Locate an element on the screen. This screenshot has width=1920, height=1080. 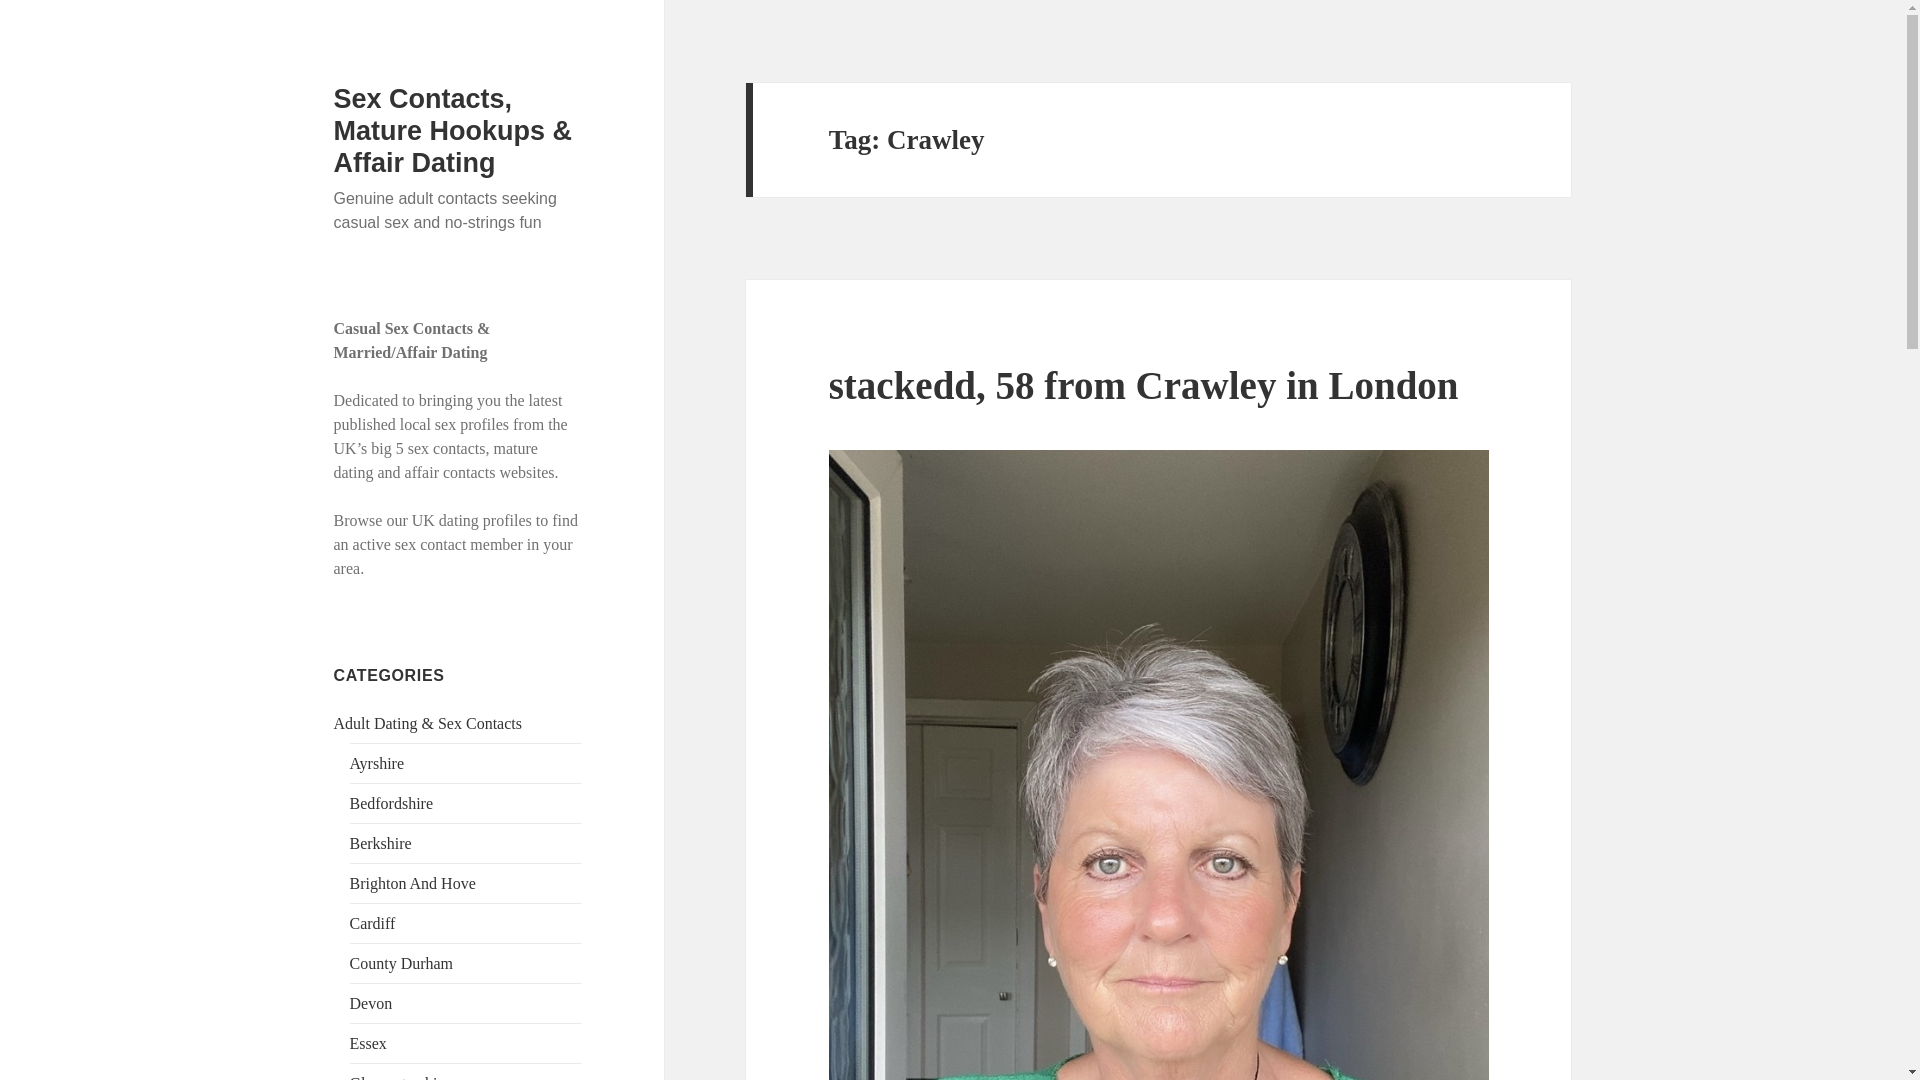
County Durham is located at coordinates (401, 963).